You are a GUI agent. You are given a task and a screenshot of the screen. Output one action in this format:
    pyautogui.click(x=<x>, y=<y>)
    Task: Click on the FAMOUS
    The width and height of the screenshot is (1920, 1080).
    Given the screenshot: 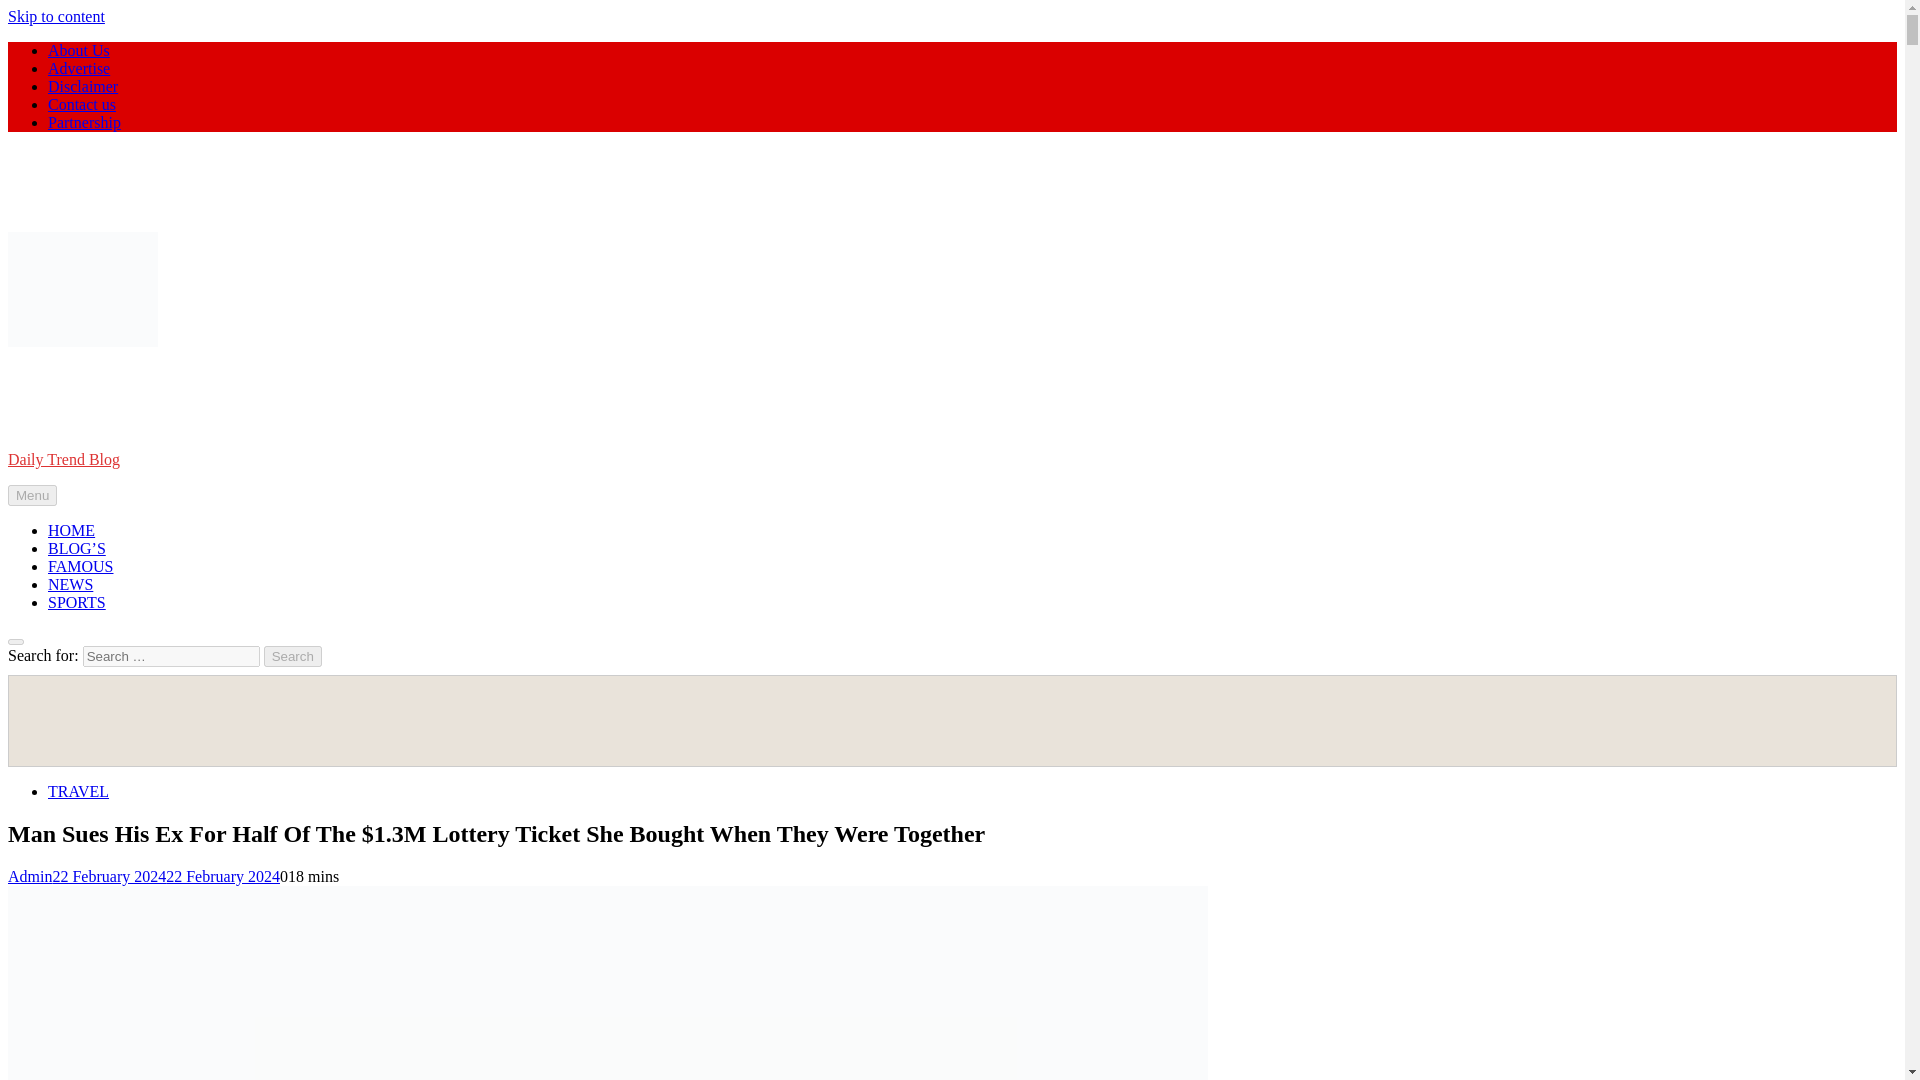 What is the action you would take?
    pyautogui.click(x=80, y=566)
    